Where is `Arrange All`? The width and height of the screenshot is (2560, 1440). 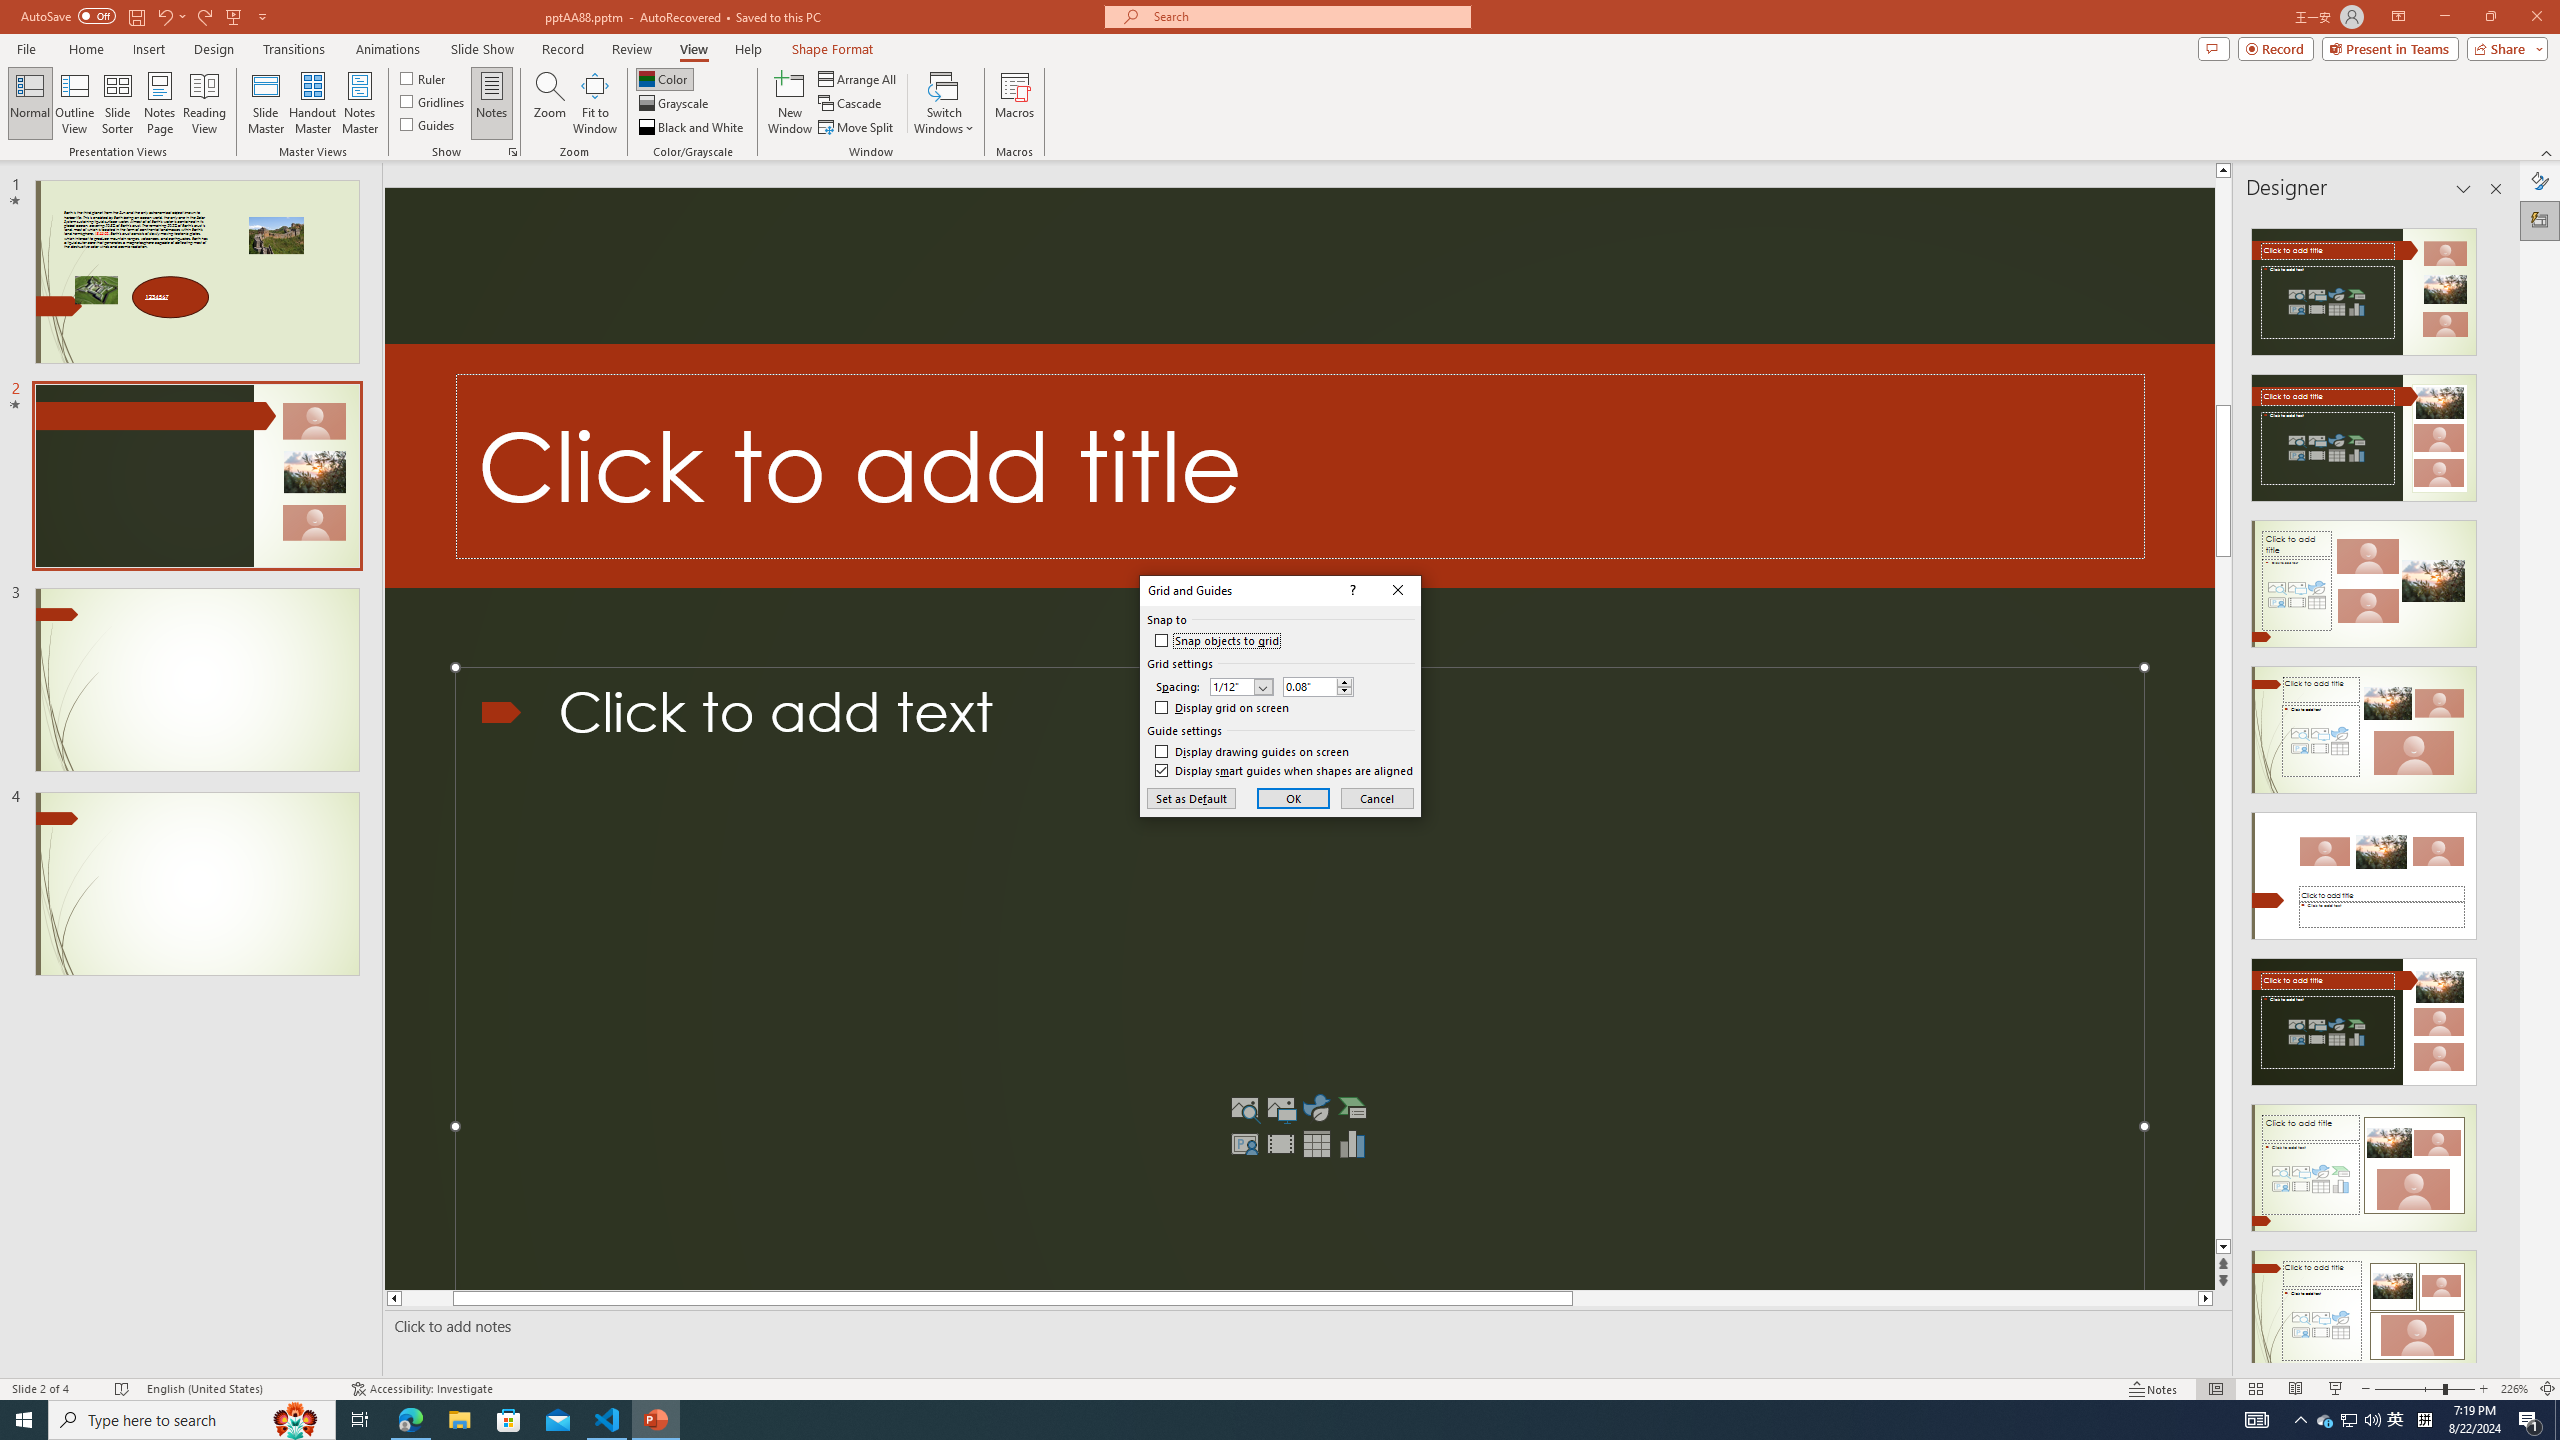
Arrange All is located at coordinates (858, 78).